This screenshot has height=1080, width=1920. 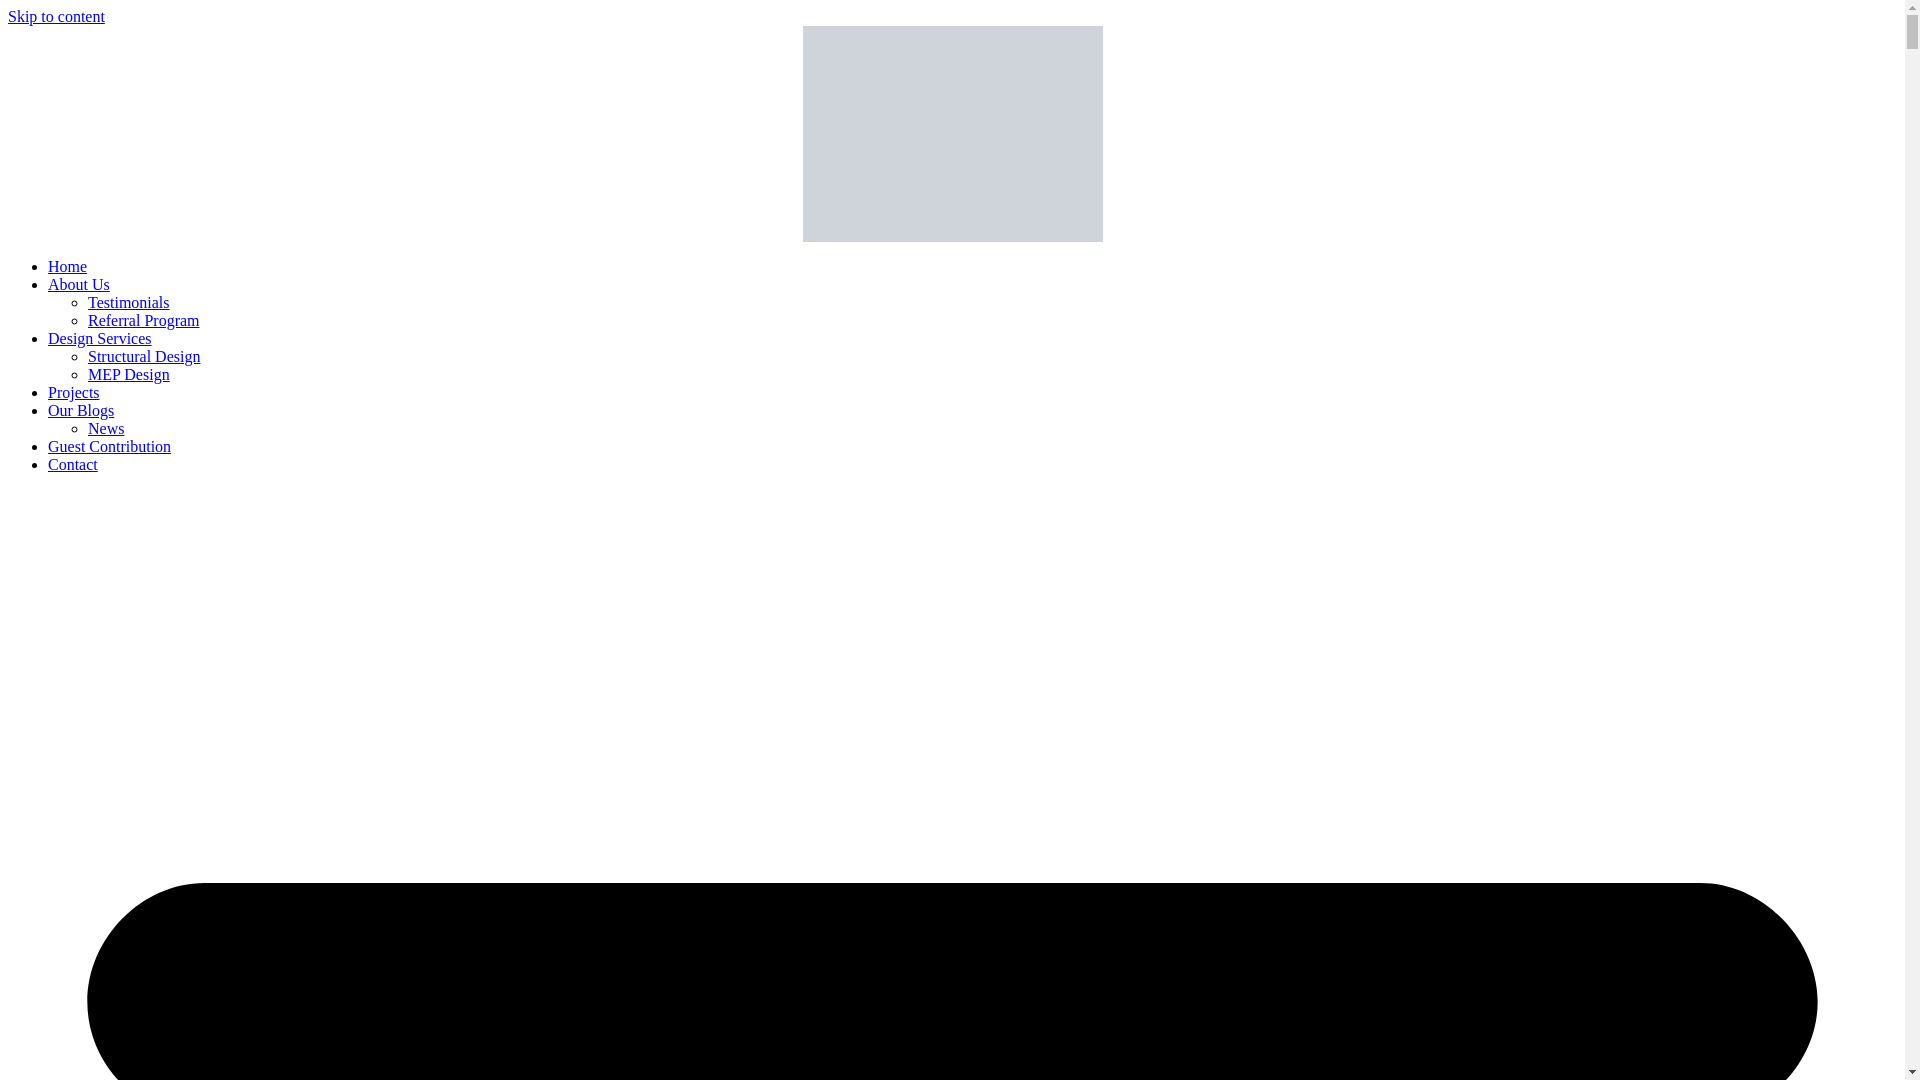 I want to click on MEP Design, so click(x=129, y=374).